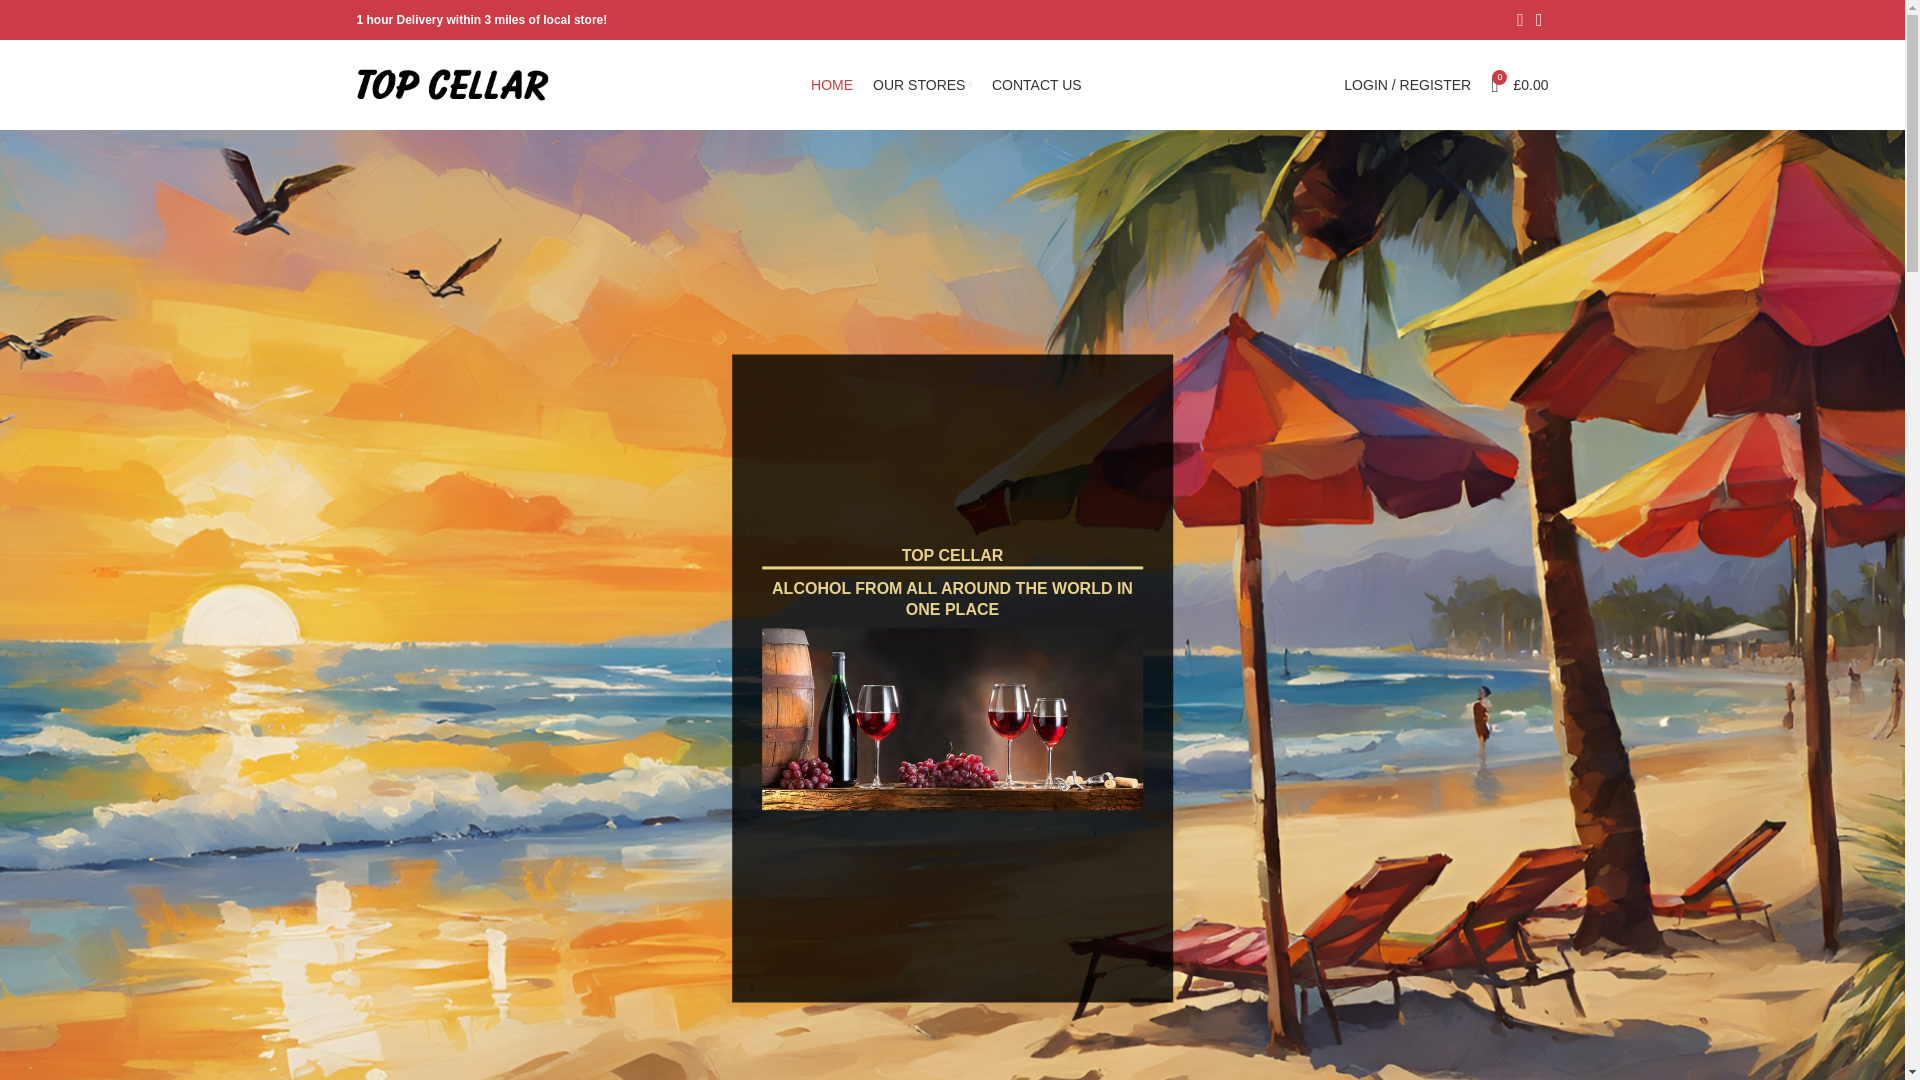 The height and width of the screenshot is (1080, 1920). I want to click on My account, so click(1407, 84).